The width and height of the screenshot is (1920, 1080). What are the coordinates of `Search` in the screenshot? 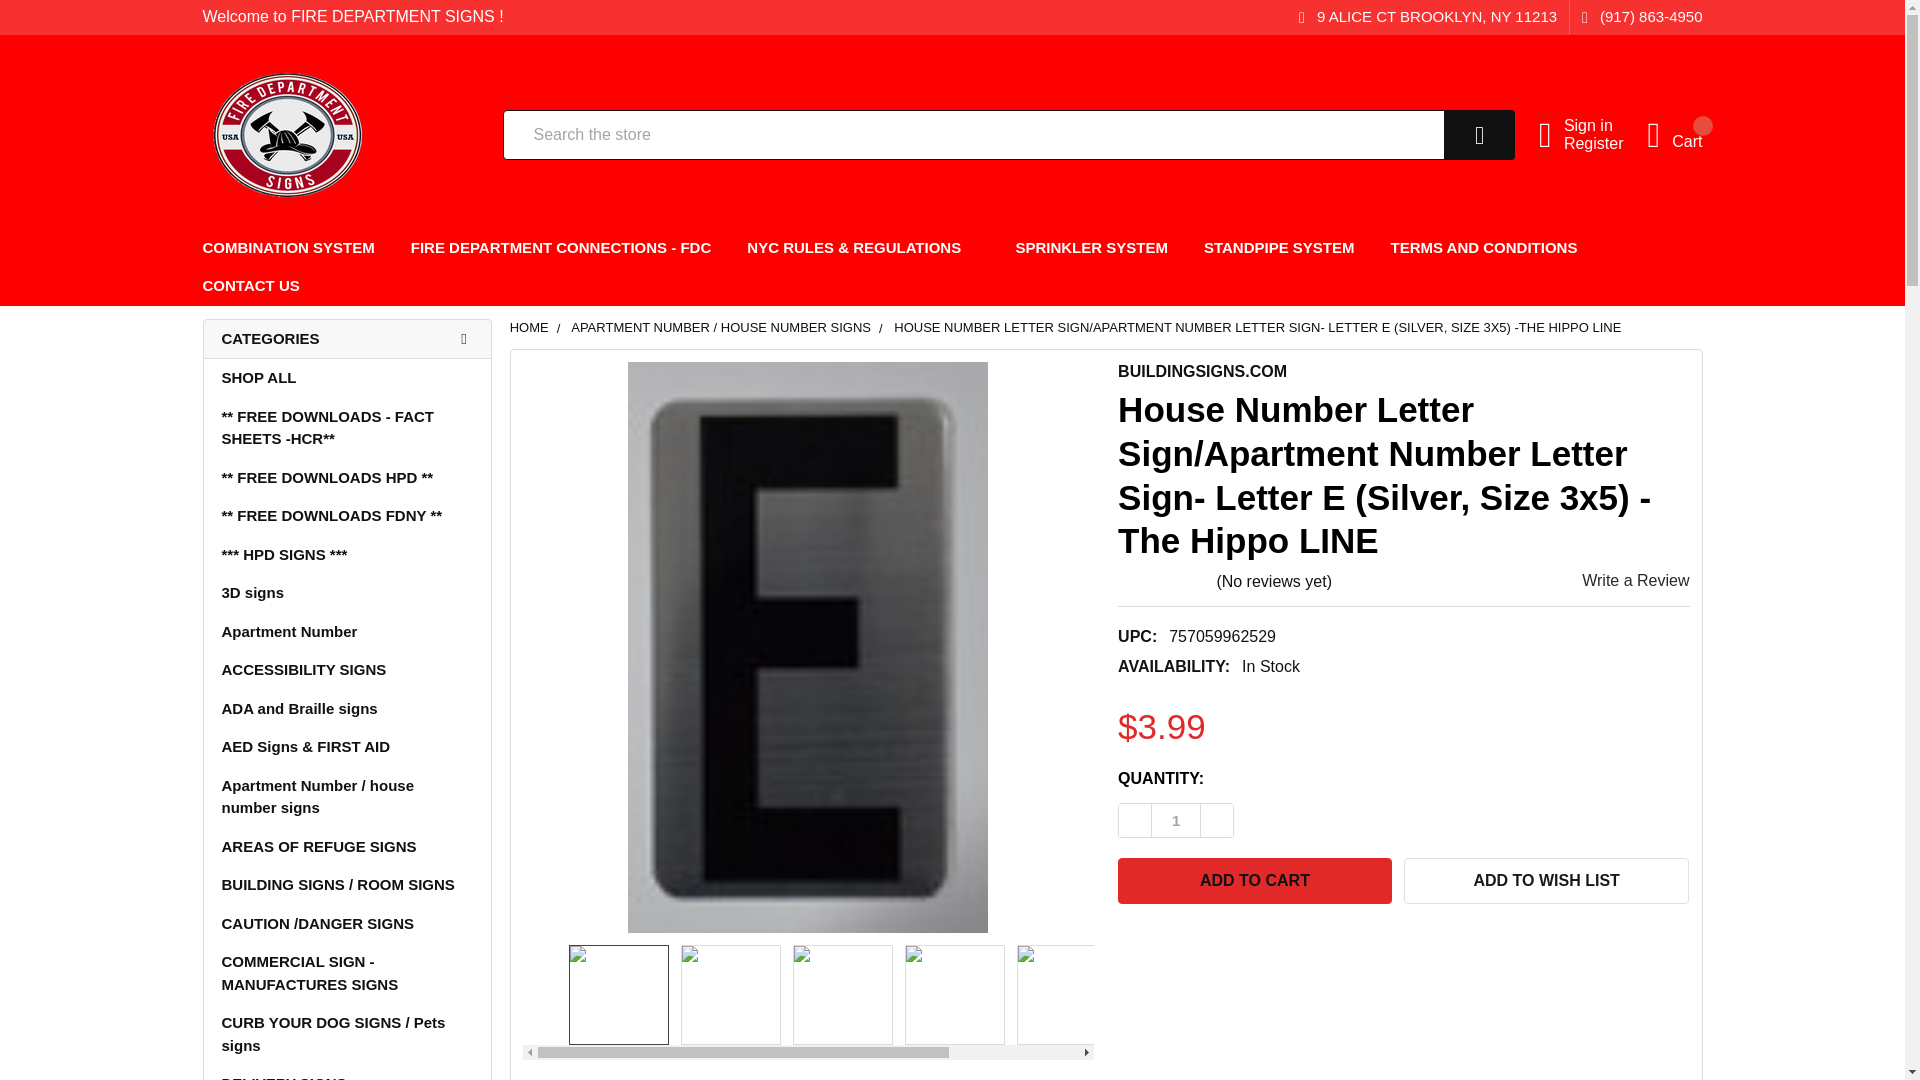 It's located at (1452, 134).